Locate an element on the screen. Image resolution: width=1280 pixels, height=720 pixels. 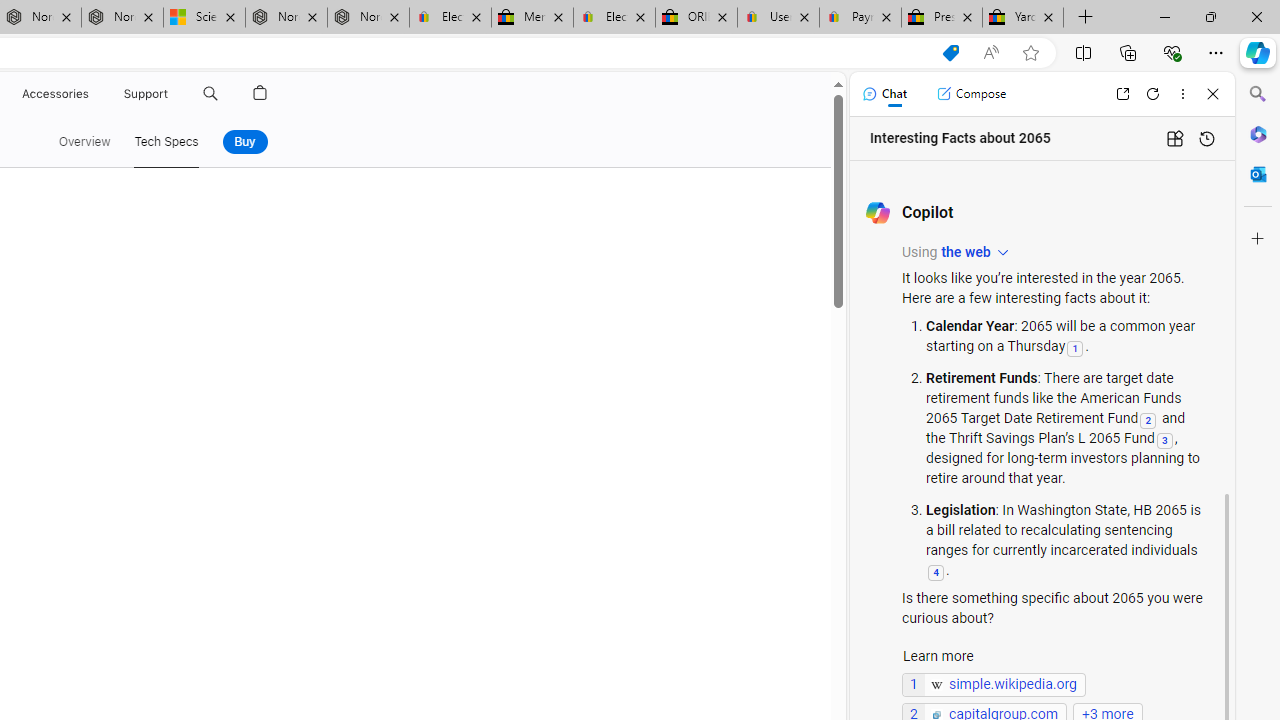
Nordace - FAQ is located at coordinates (368, 18).